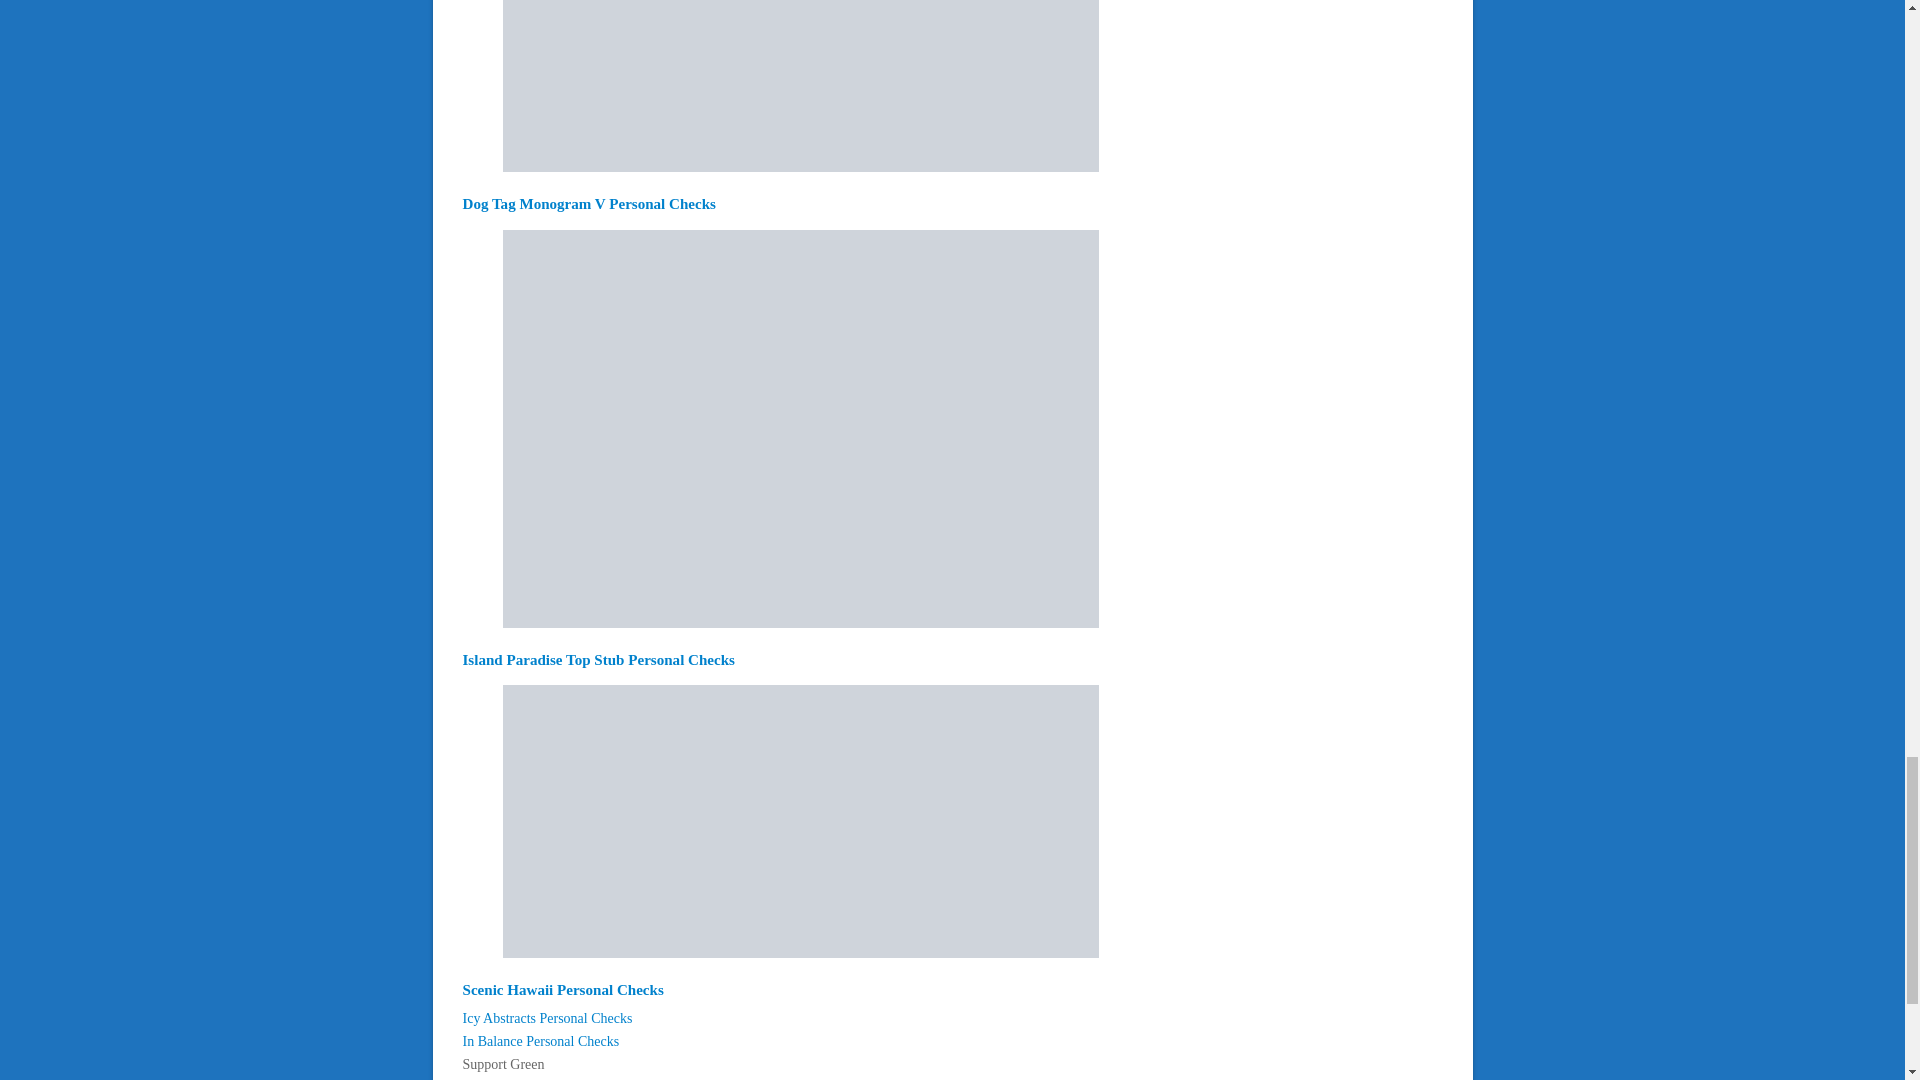 The height and width of the screenshot is (1080, 1920). Describe the element at coordinates (562, 989) in the screenshot. I see `Scenic Hawaii Personal Checks` at that location.